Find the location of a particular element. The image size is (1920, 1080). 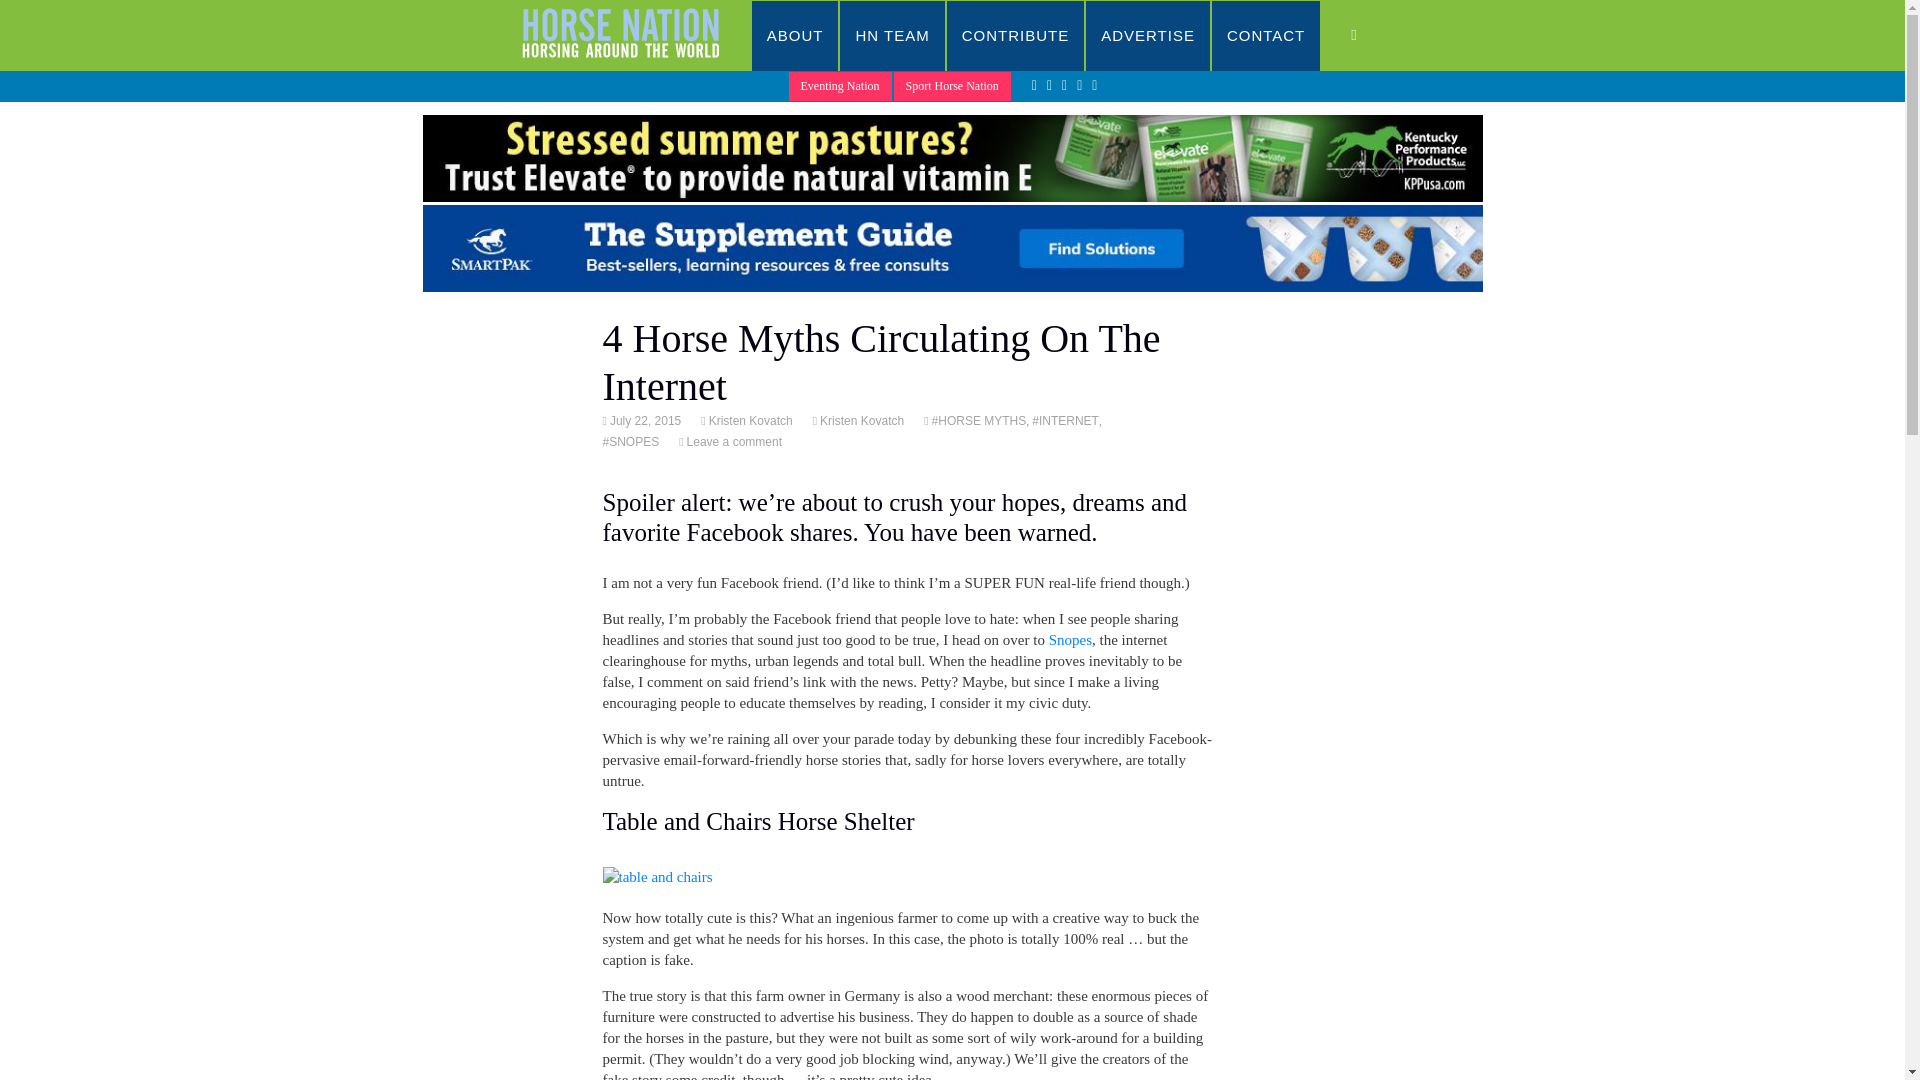

July 22, 2015 is located at coordinates (644, 420).